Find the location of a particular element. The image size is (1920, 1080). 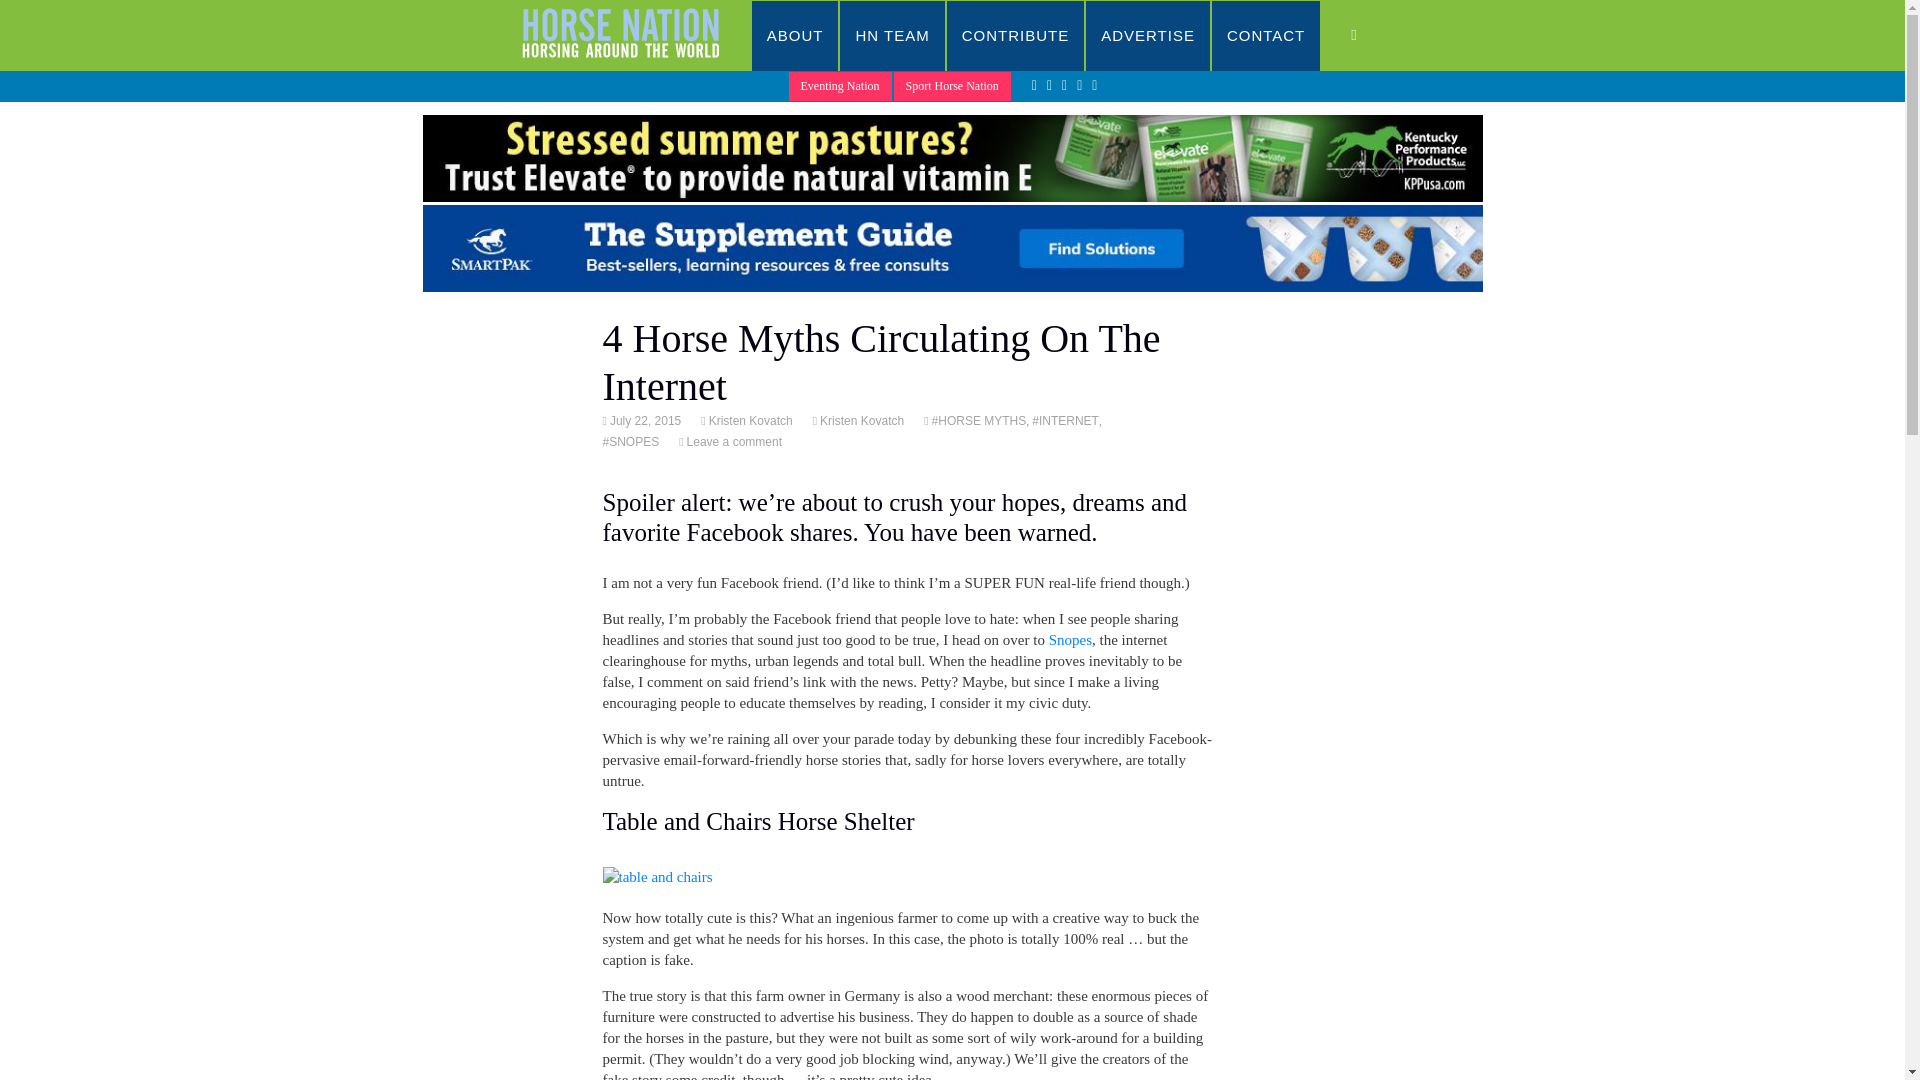

July 22, 2015 is located at coordinates (644, 420).